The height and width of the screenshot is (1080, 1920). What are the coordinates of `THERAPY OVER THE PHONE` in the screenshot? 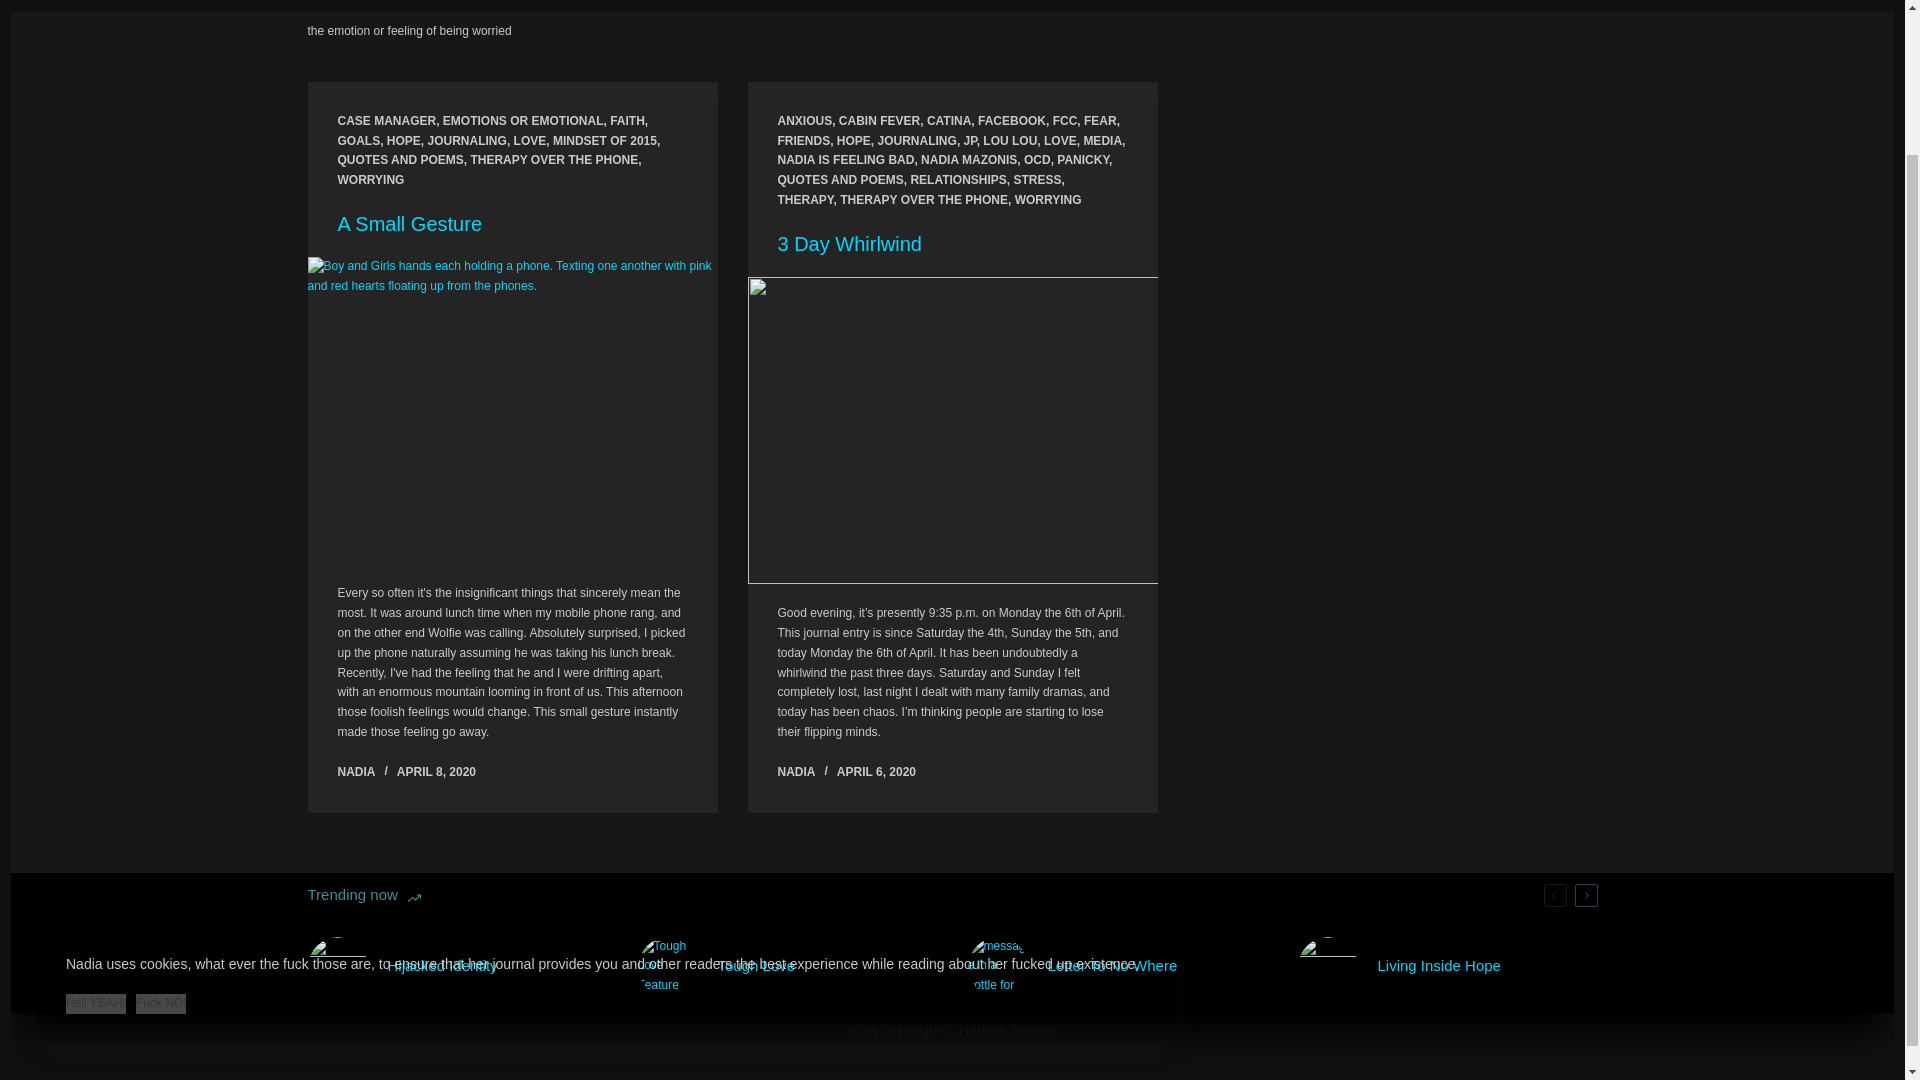 It's located at (554, 160).